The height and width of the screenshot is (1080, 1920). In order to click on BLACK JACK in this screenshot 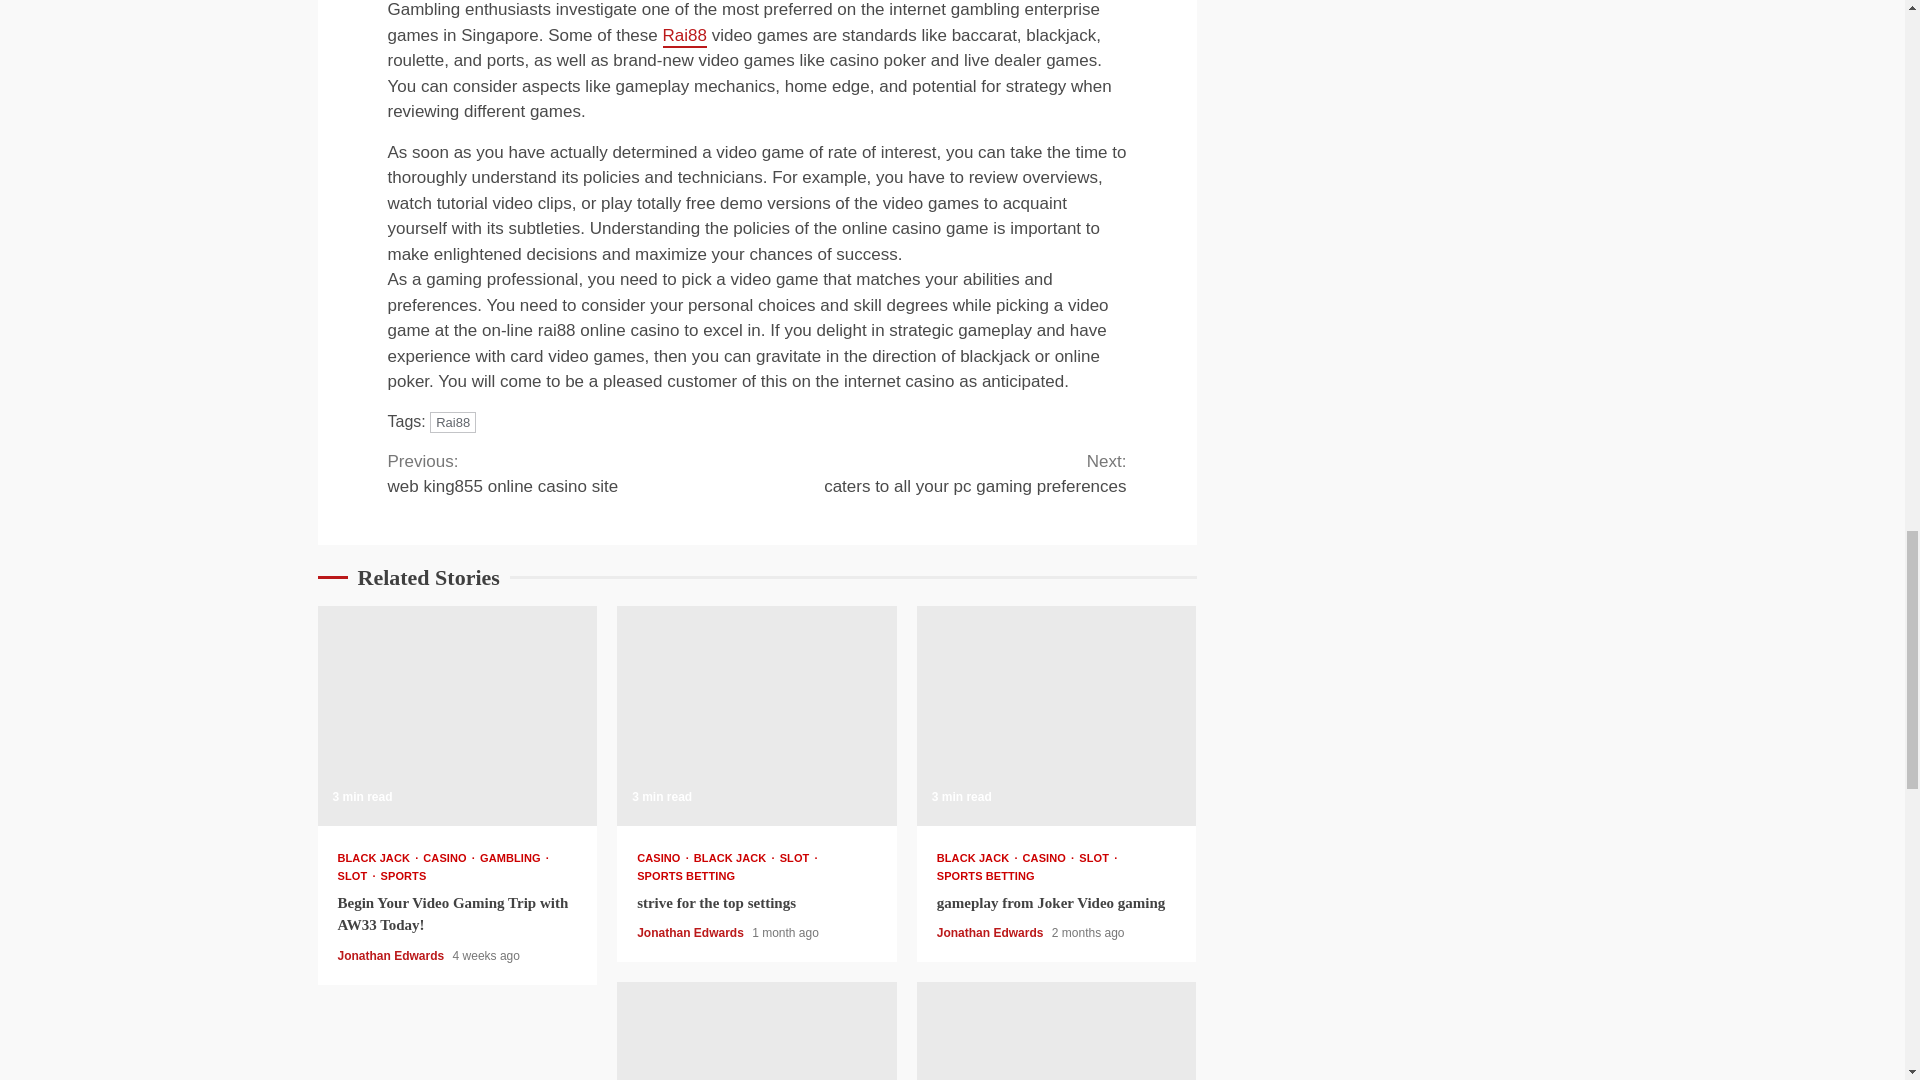, I will do `click(572, 473)`.